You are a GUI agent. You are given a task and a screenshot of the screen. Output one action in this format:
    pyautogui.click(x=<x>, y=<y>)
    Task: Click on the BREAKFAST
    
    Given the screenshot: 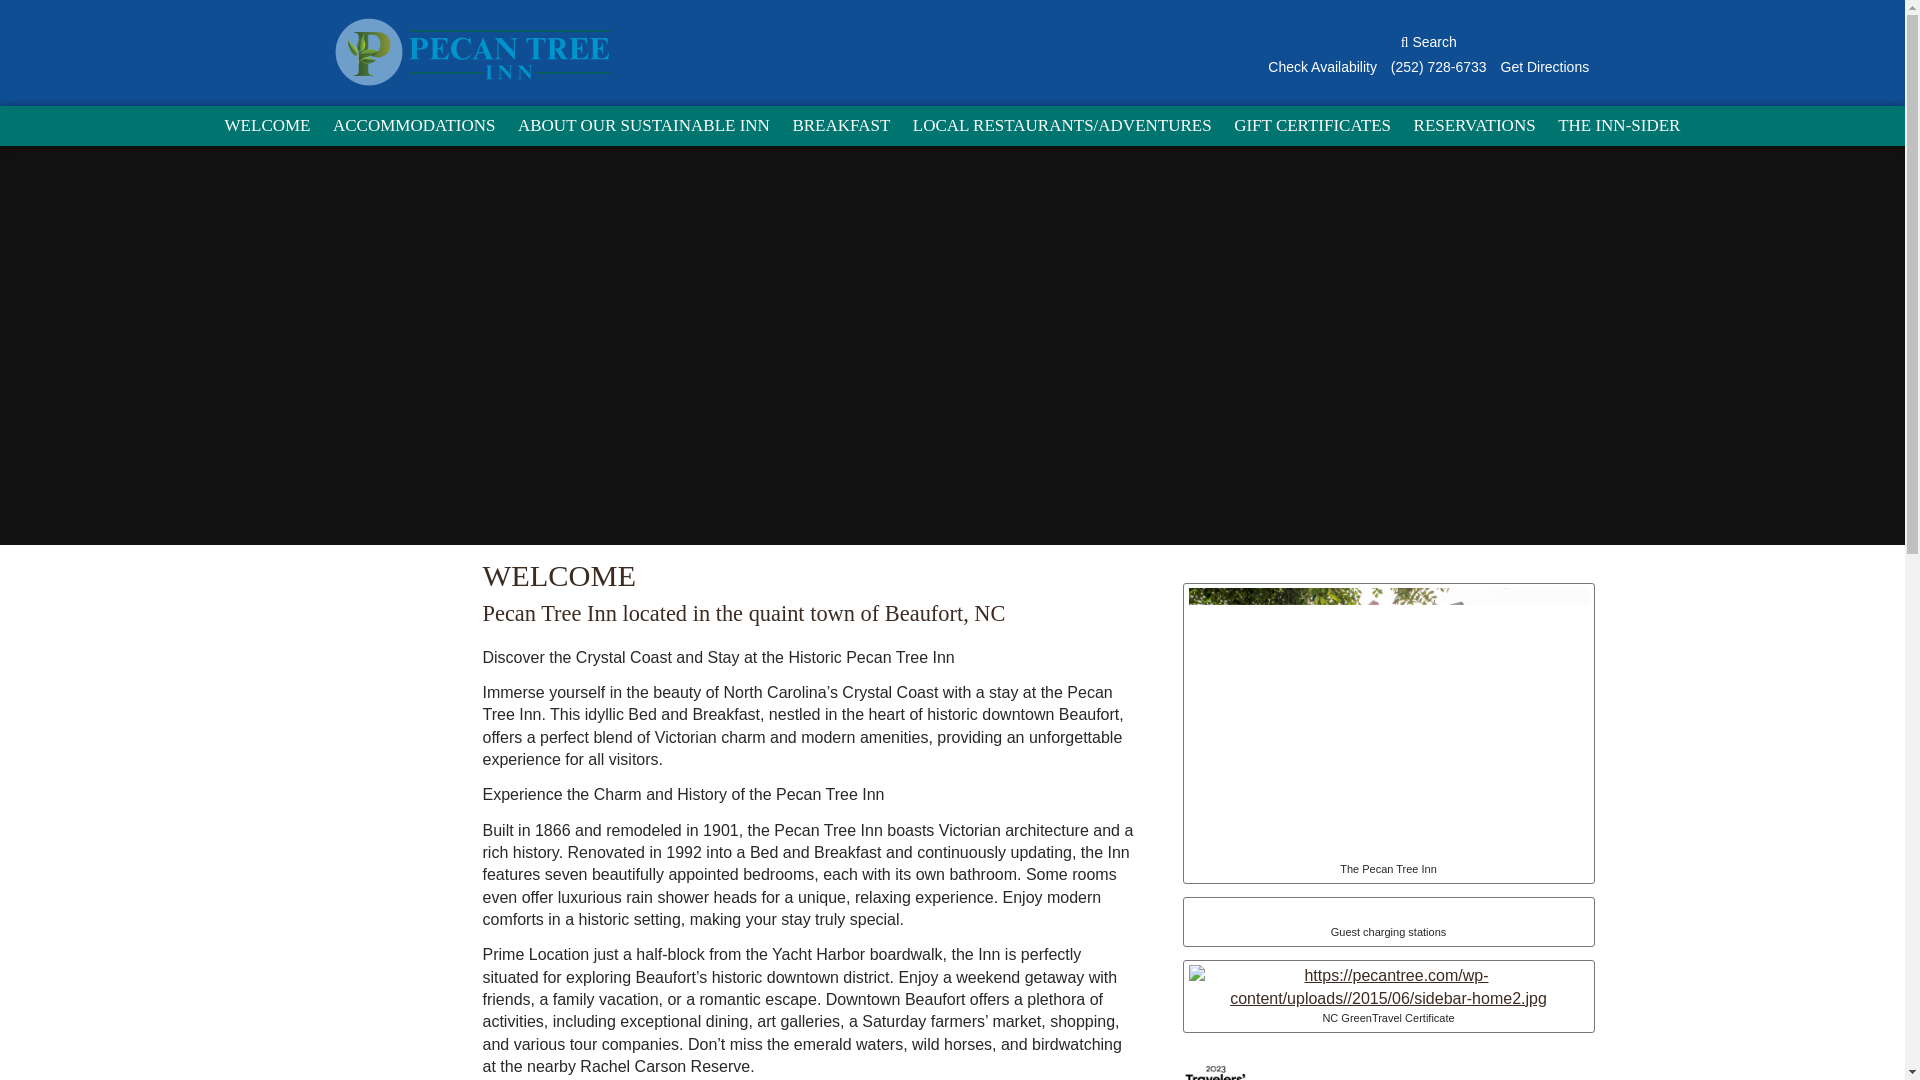 What is the action you would take?
    pyautogui.click(x=840, y=125)
    